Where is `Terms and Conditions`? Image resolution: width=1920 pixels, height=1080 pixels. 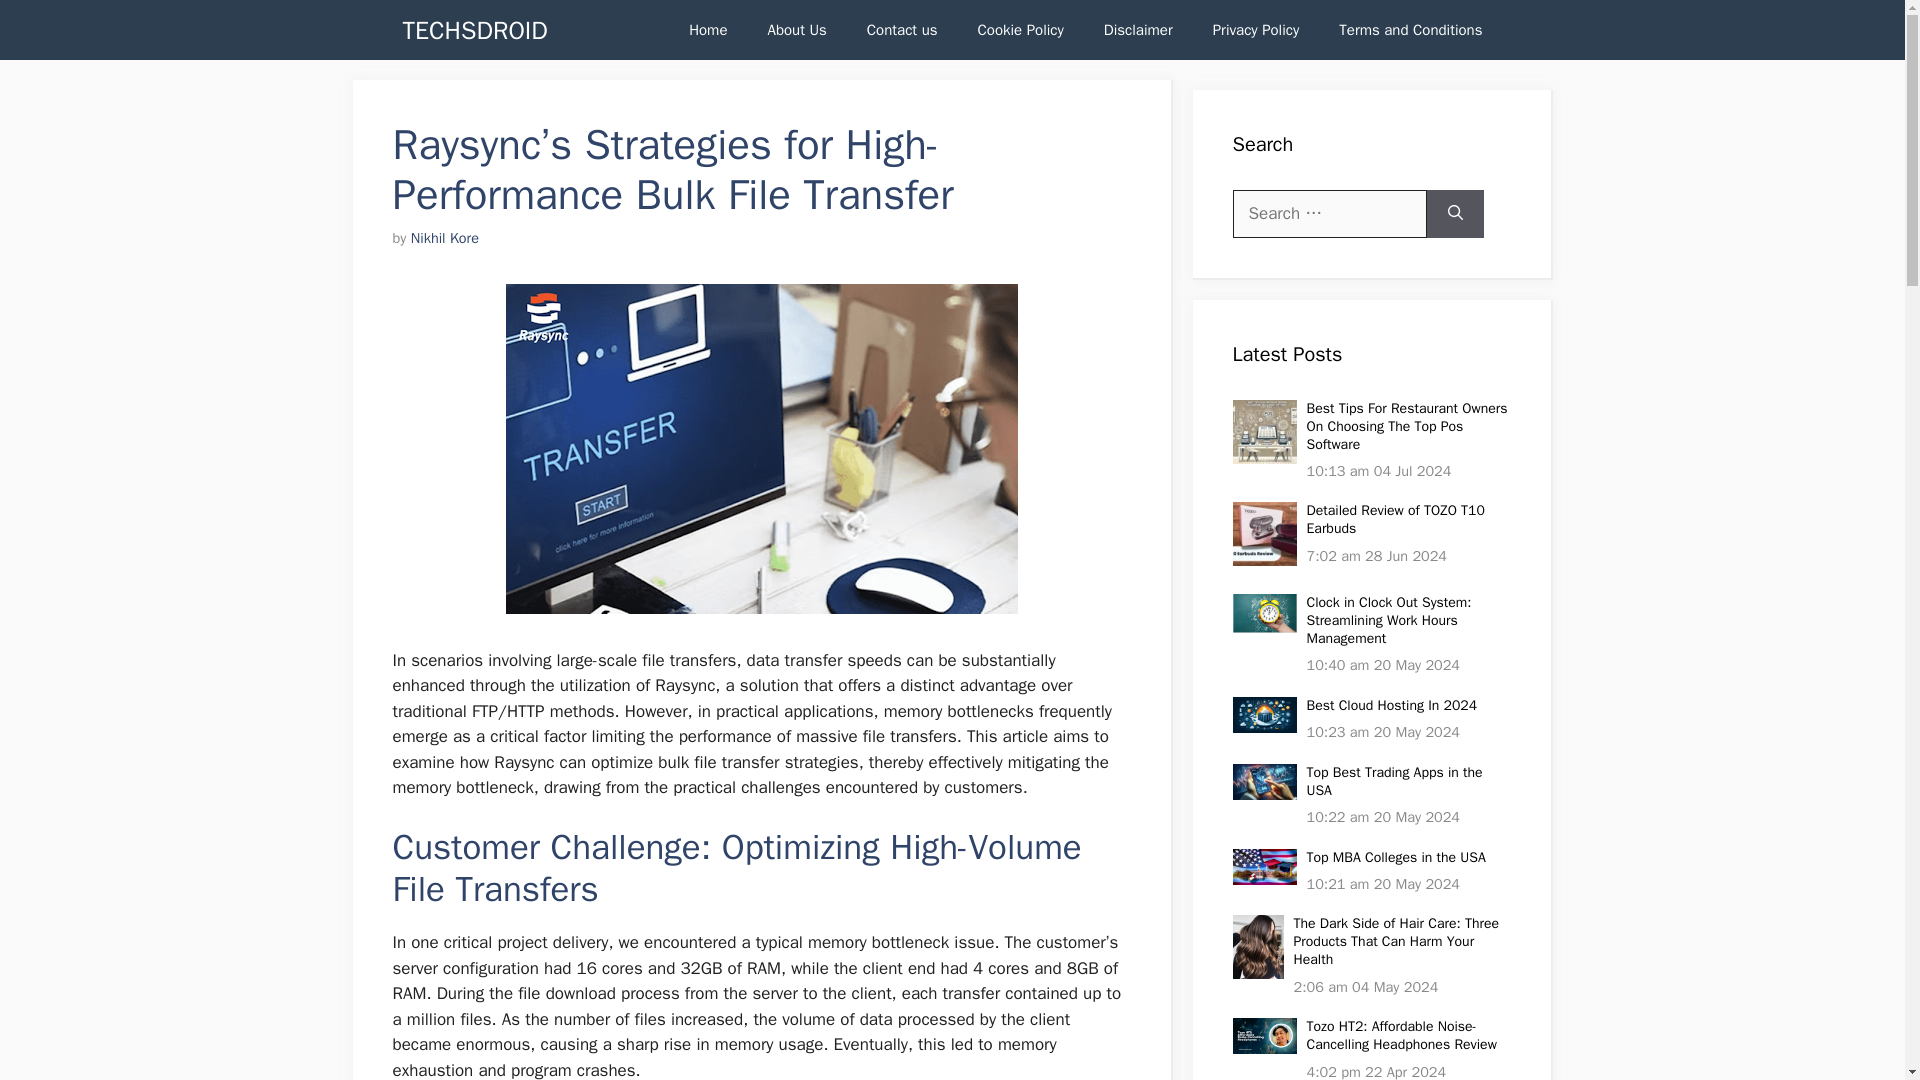
Terms and Conditions is located at coordinates (1410, 30).